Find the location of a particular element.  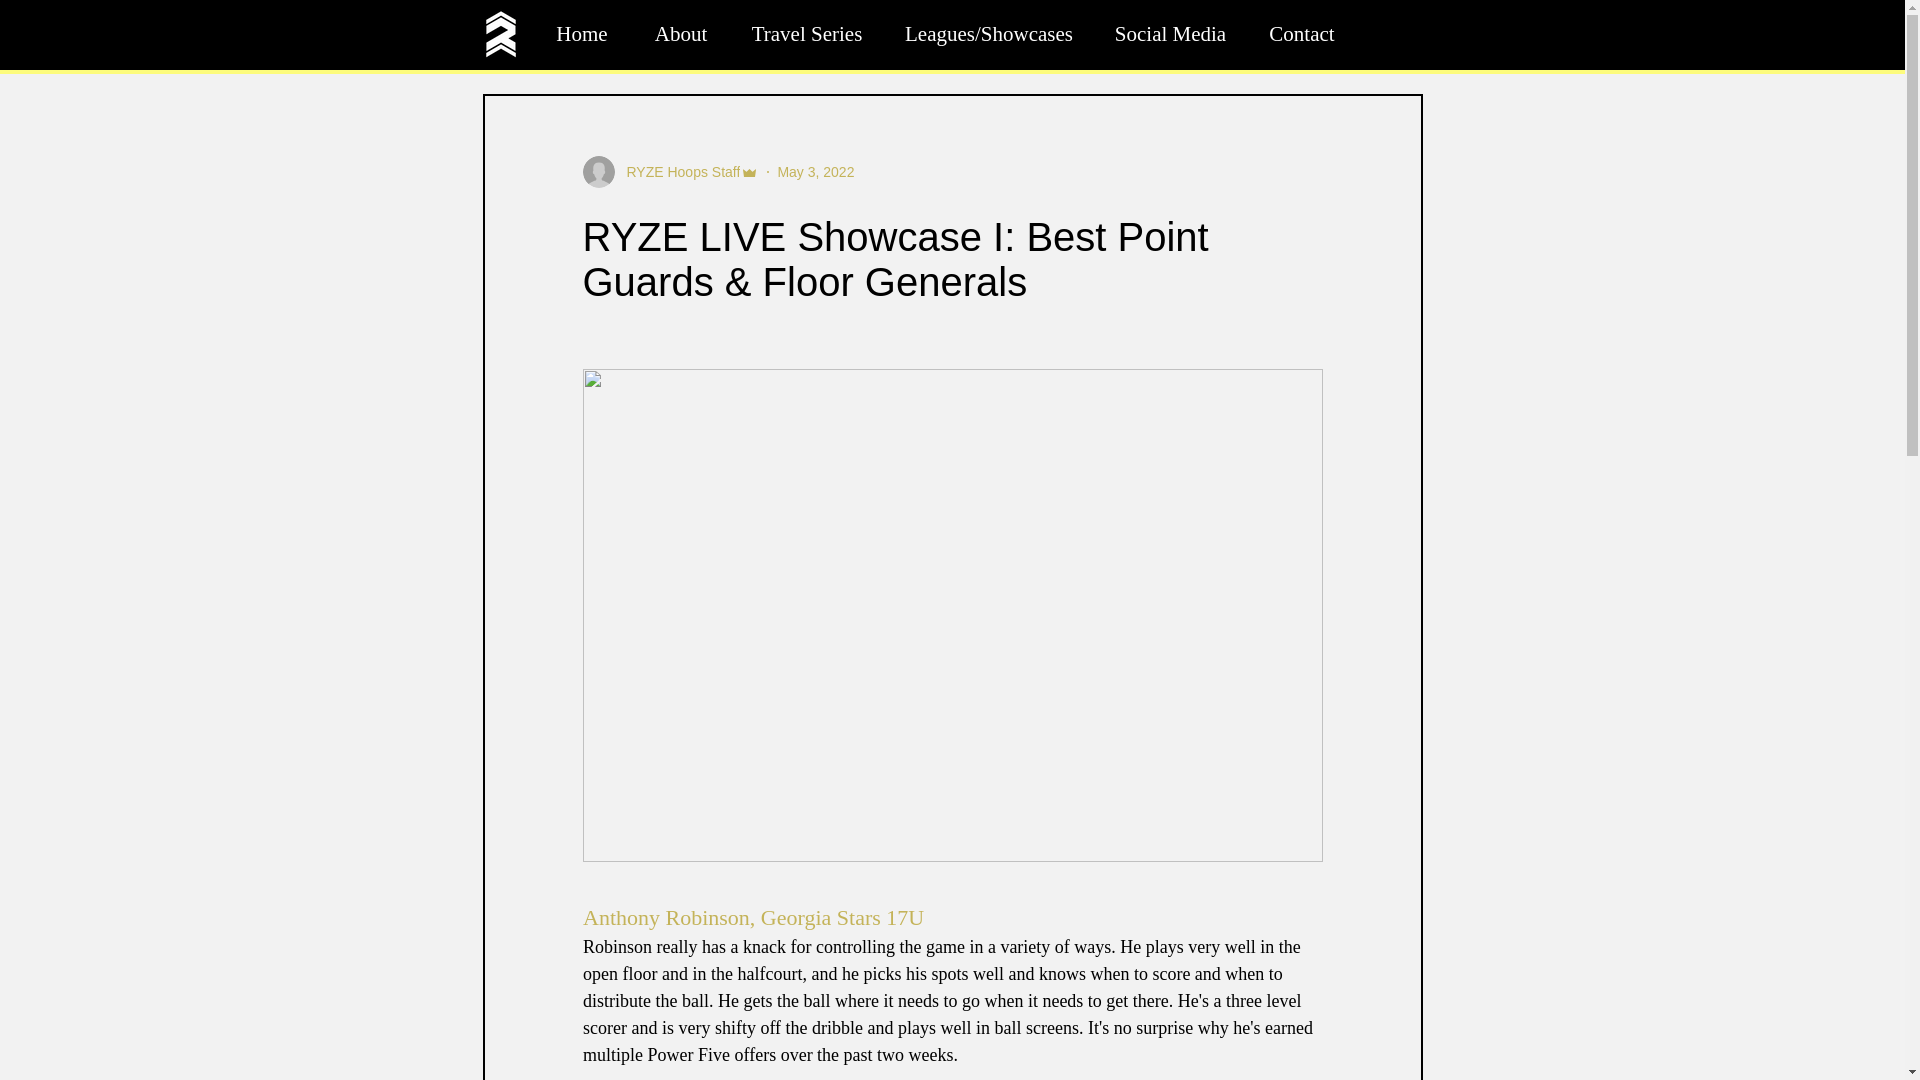

Contact is located at coordinates (1302, 34).